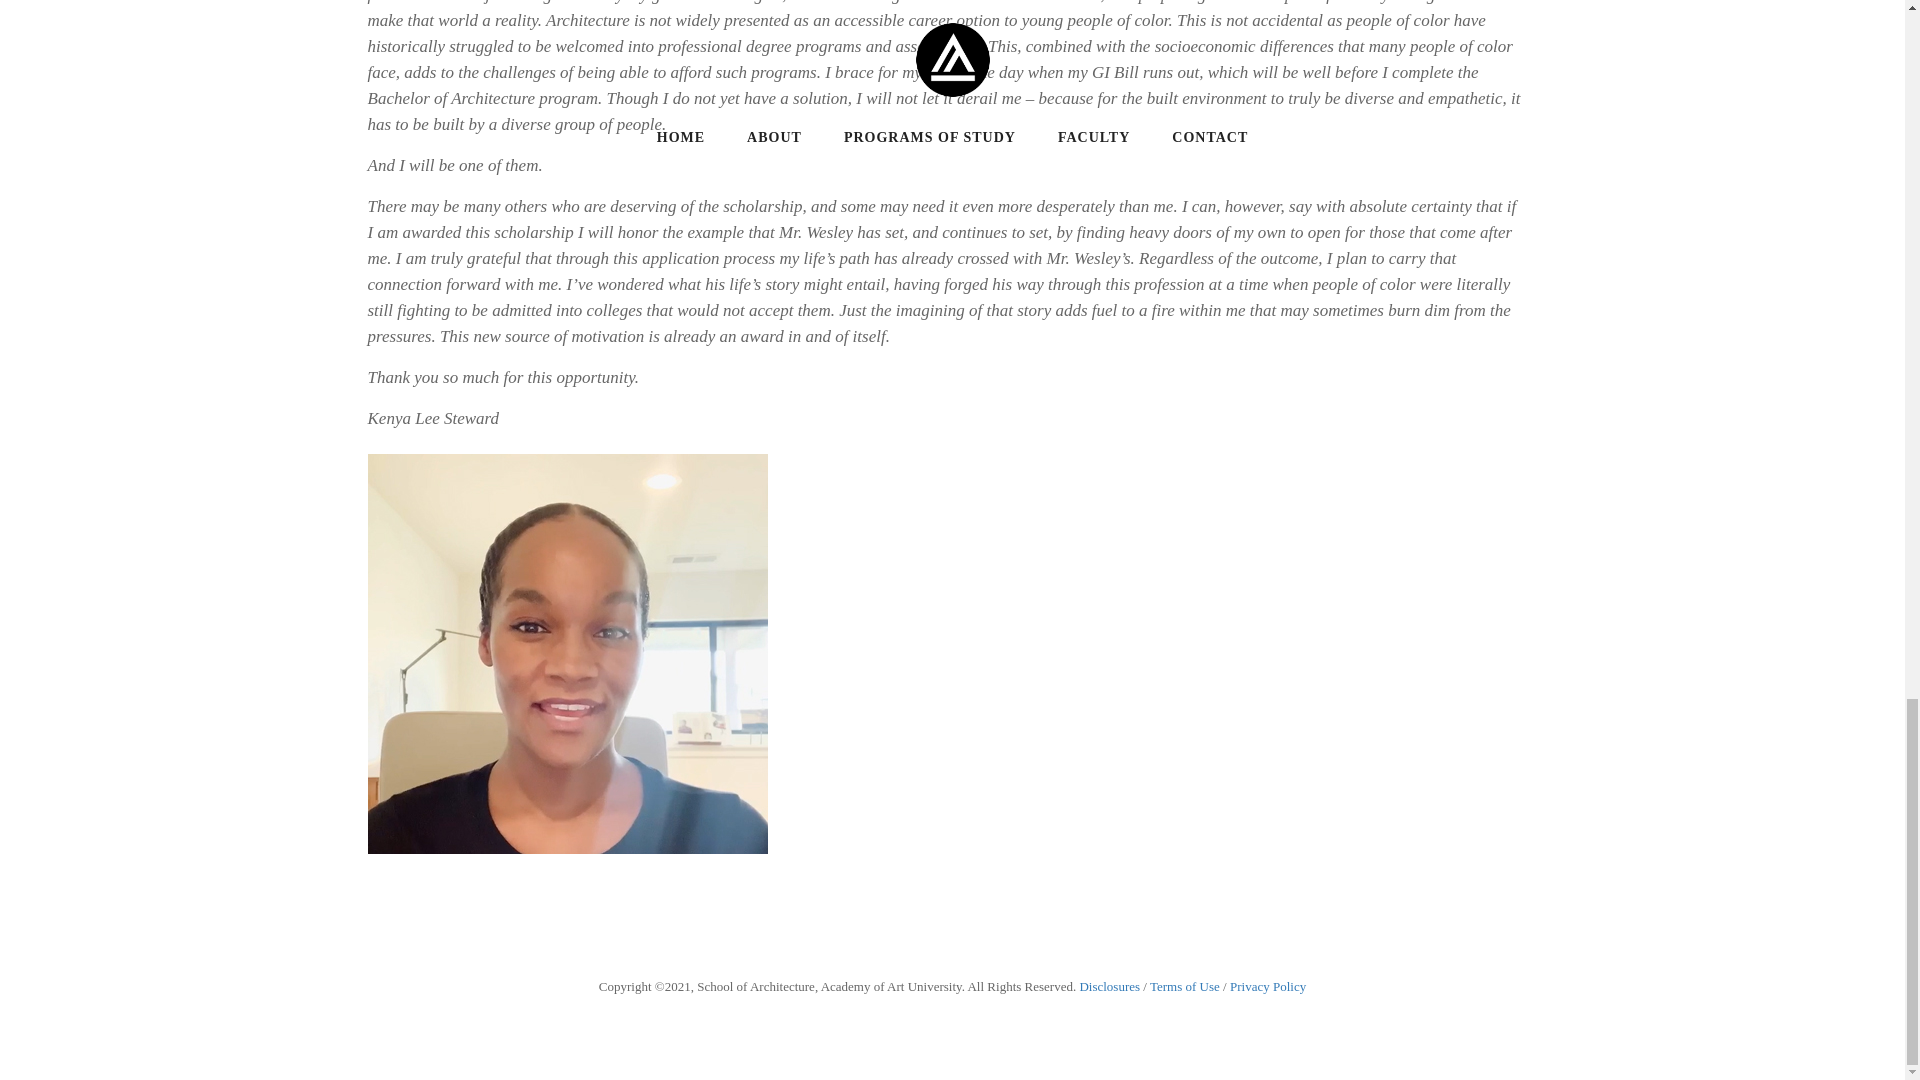  Describe the element at coordinates (1268, 986) in the screenshot. I see `Privacy Policy` at that location.